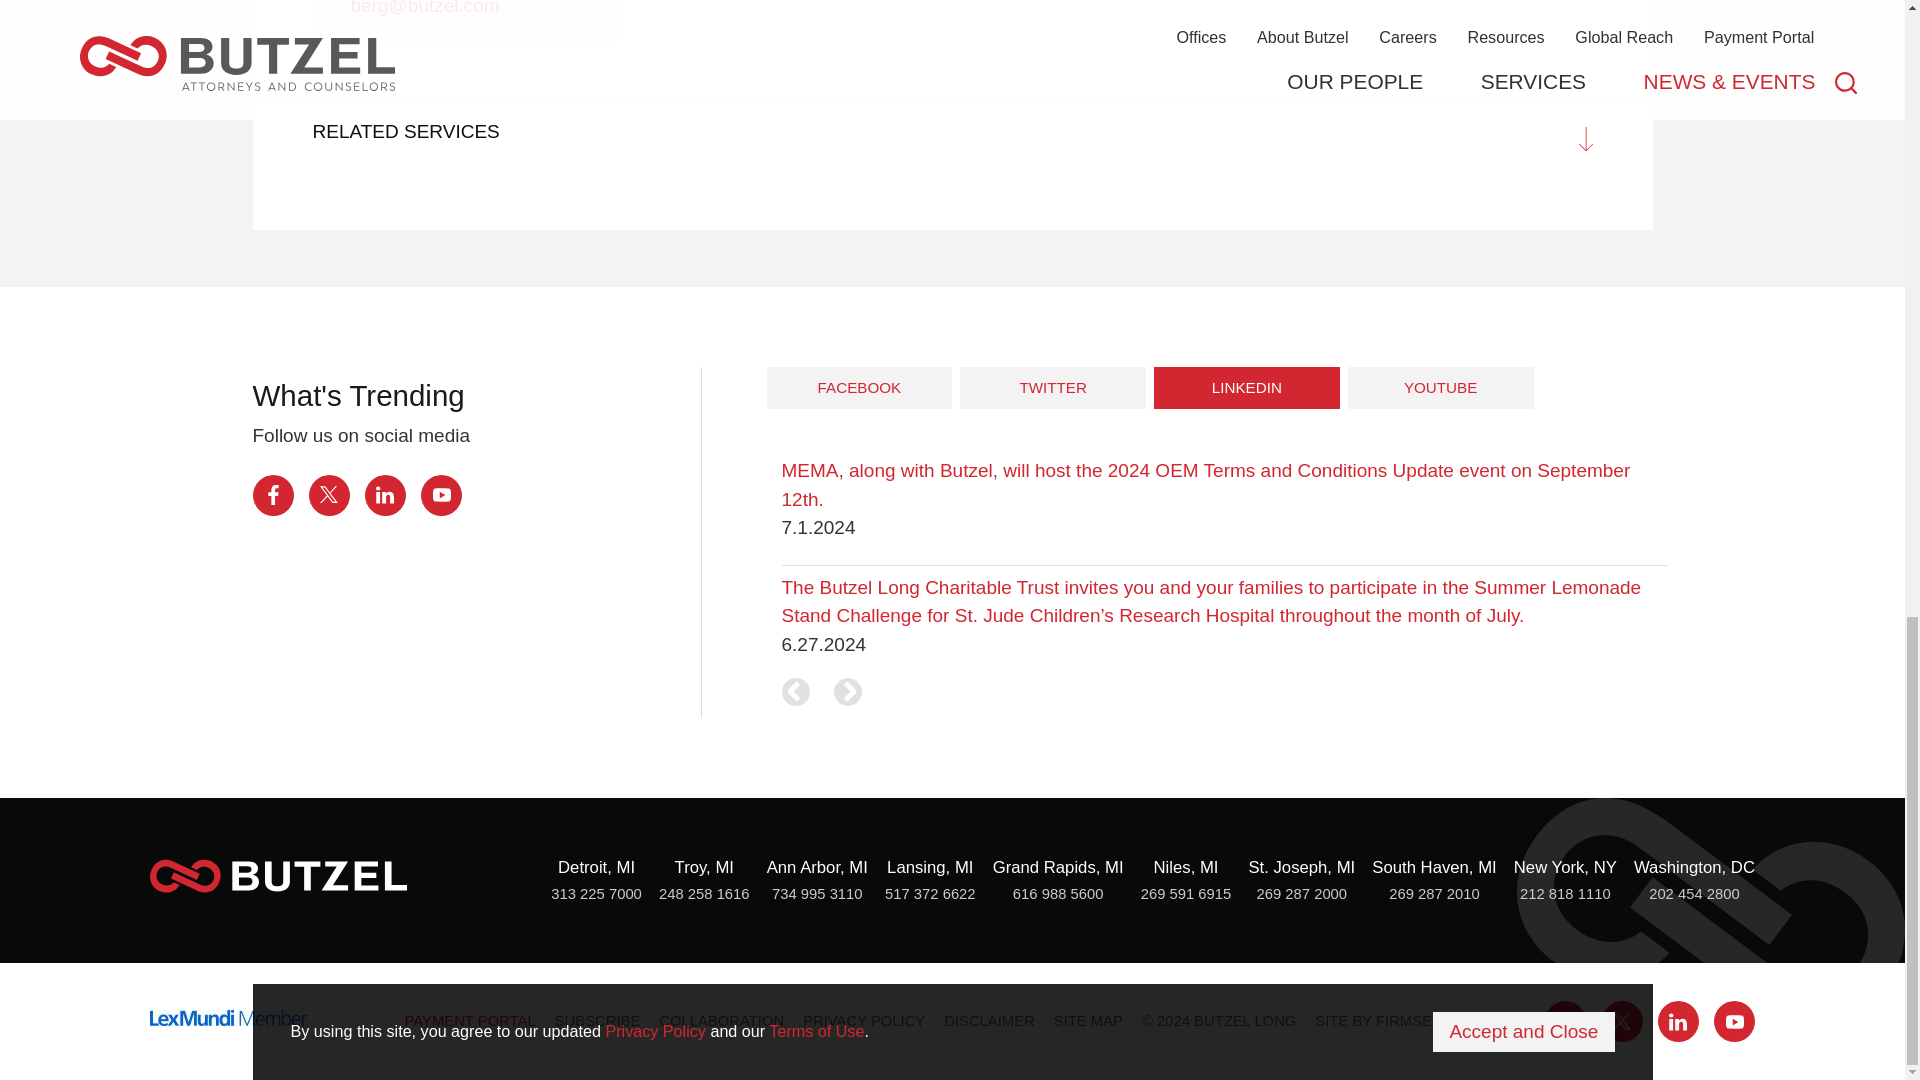  What do you see at coordinates (272, 496) in the screenshot?
I see `Facebook` at bounding box center [272, 496].